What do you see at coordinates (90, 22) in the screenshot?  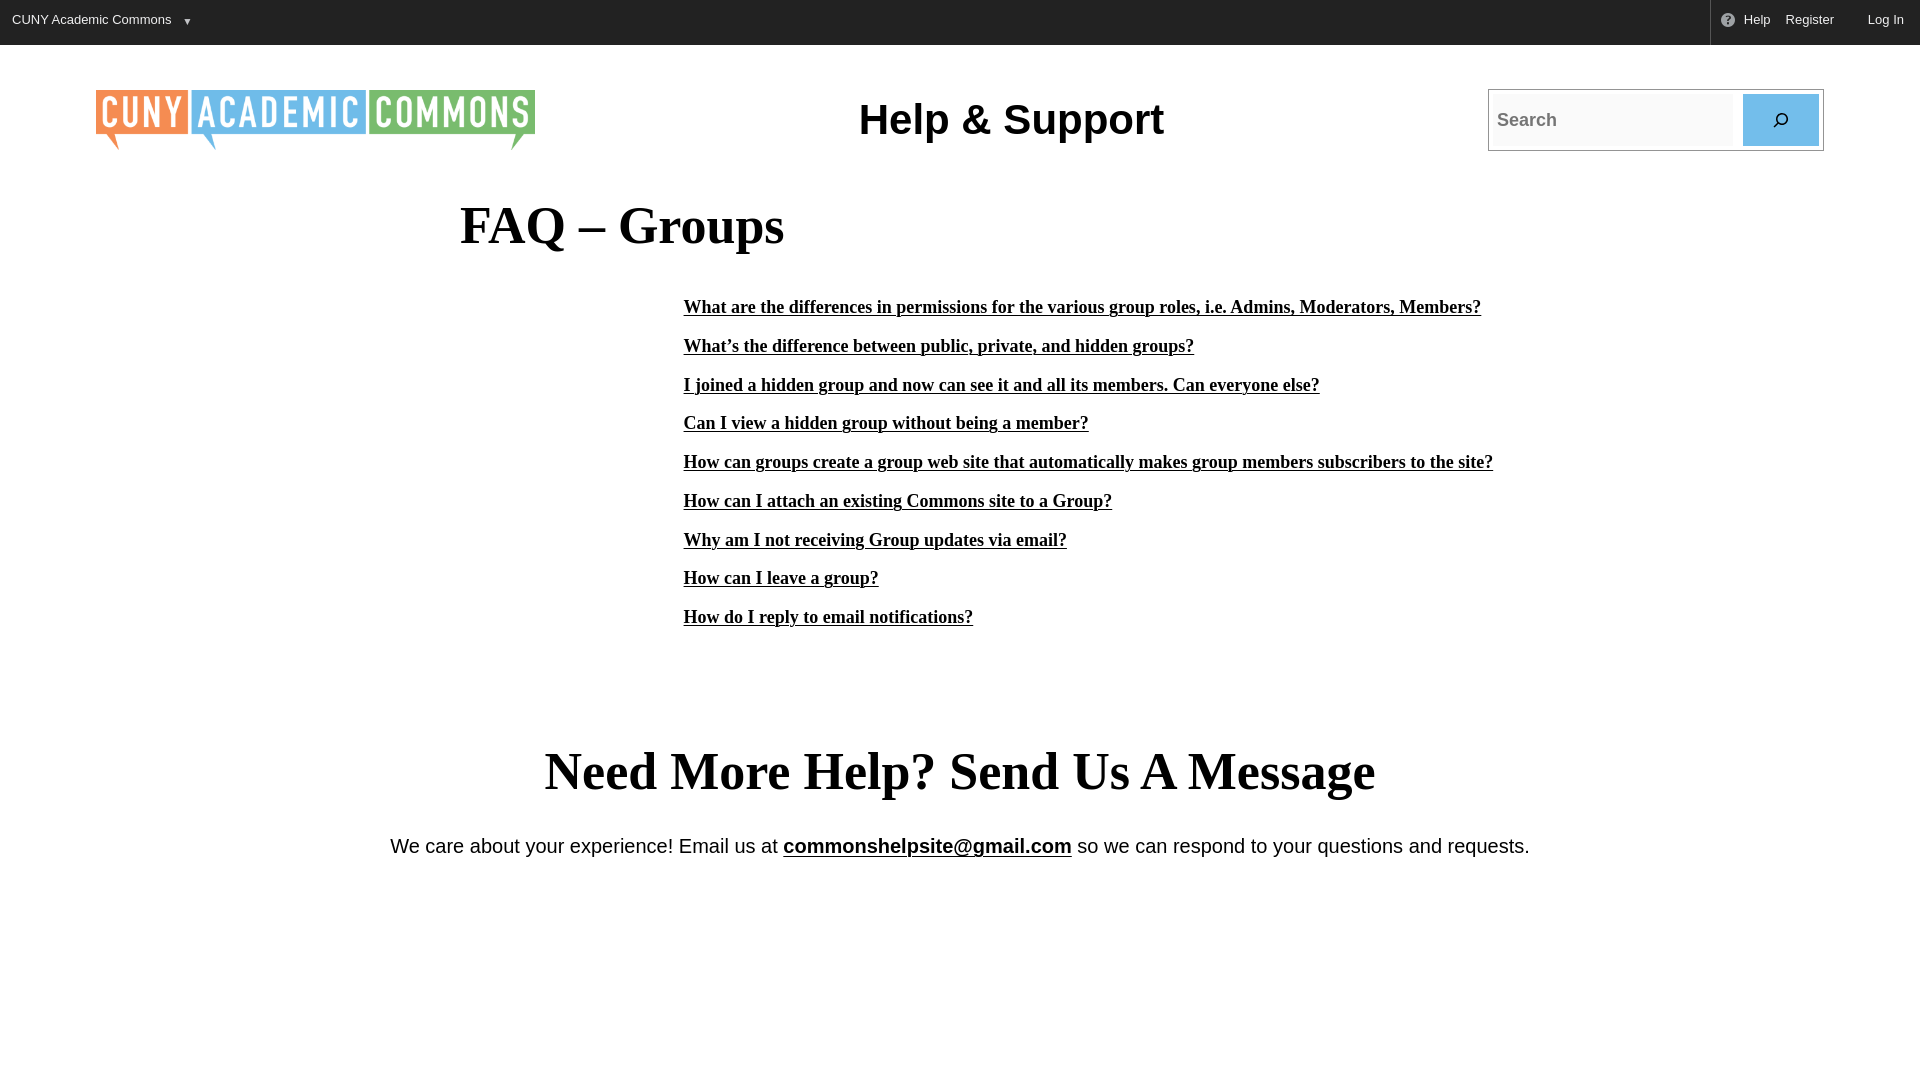 I see `CUNY Academic Commons` at bounding box center [90, 22].